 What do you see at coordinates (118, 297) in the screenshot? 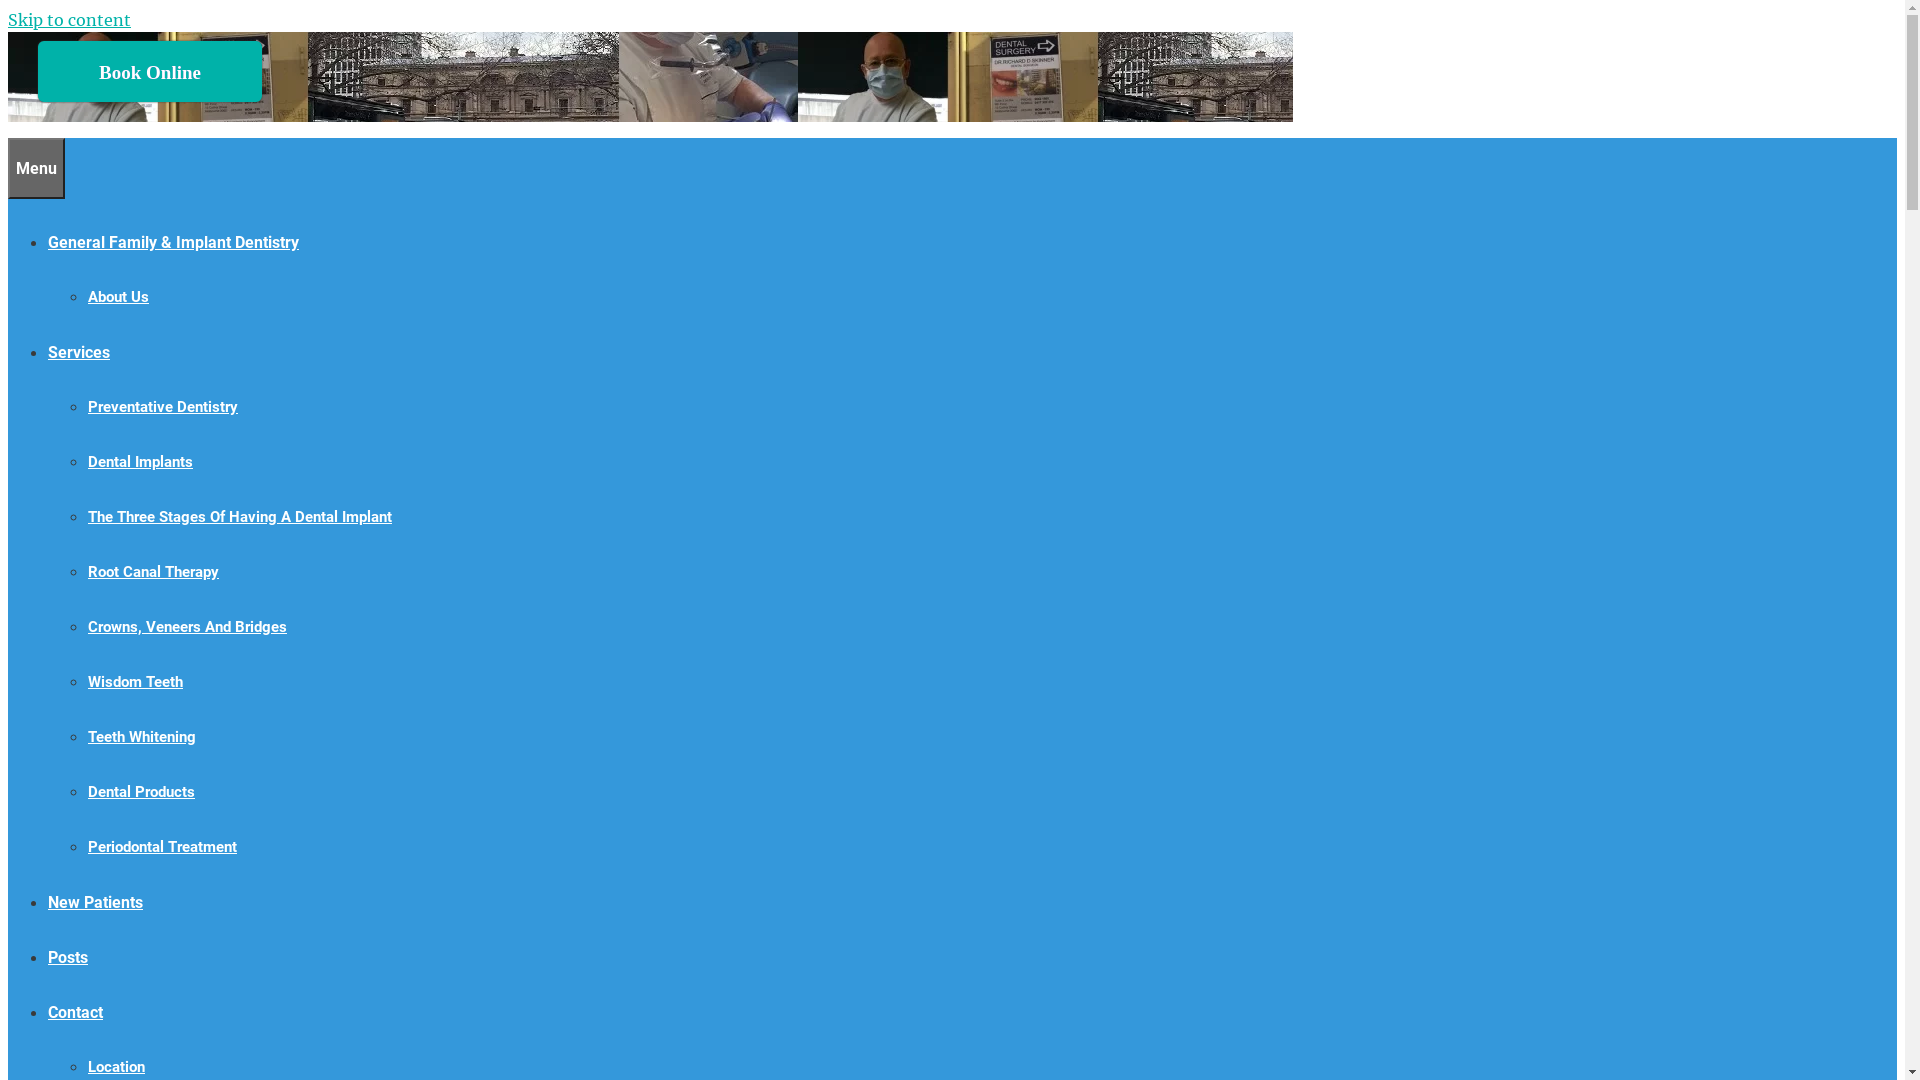
I see `About Us` at bounding box center [118, 297].